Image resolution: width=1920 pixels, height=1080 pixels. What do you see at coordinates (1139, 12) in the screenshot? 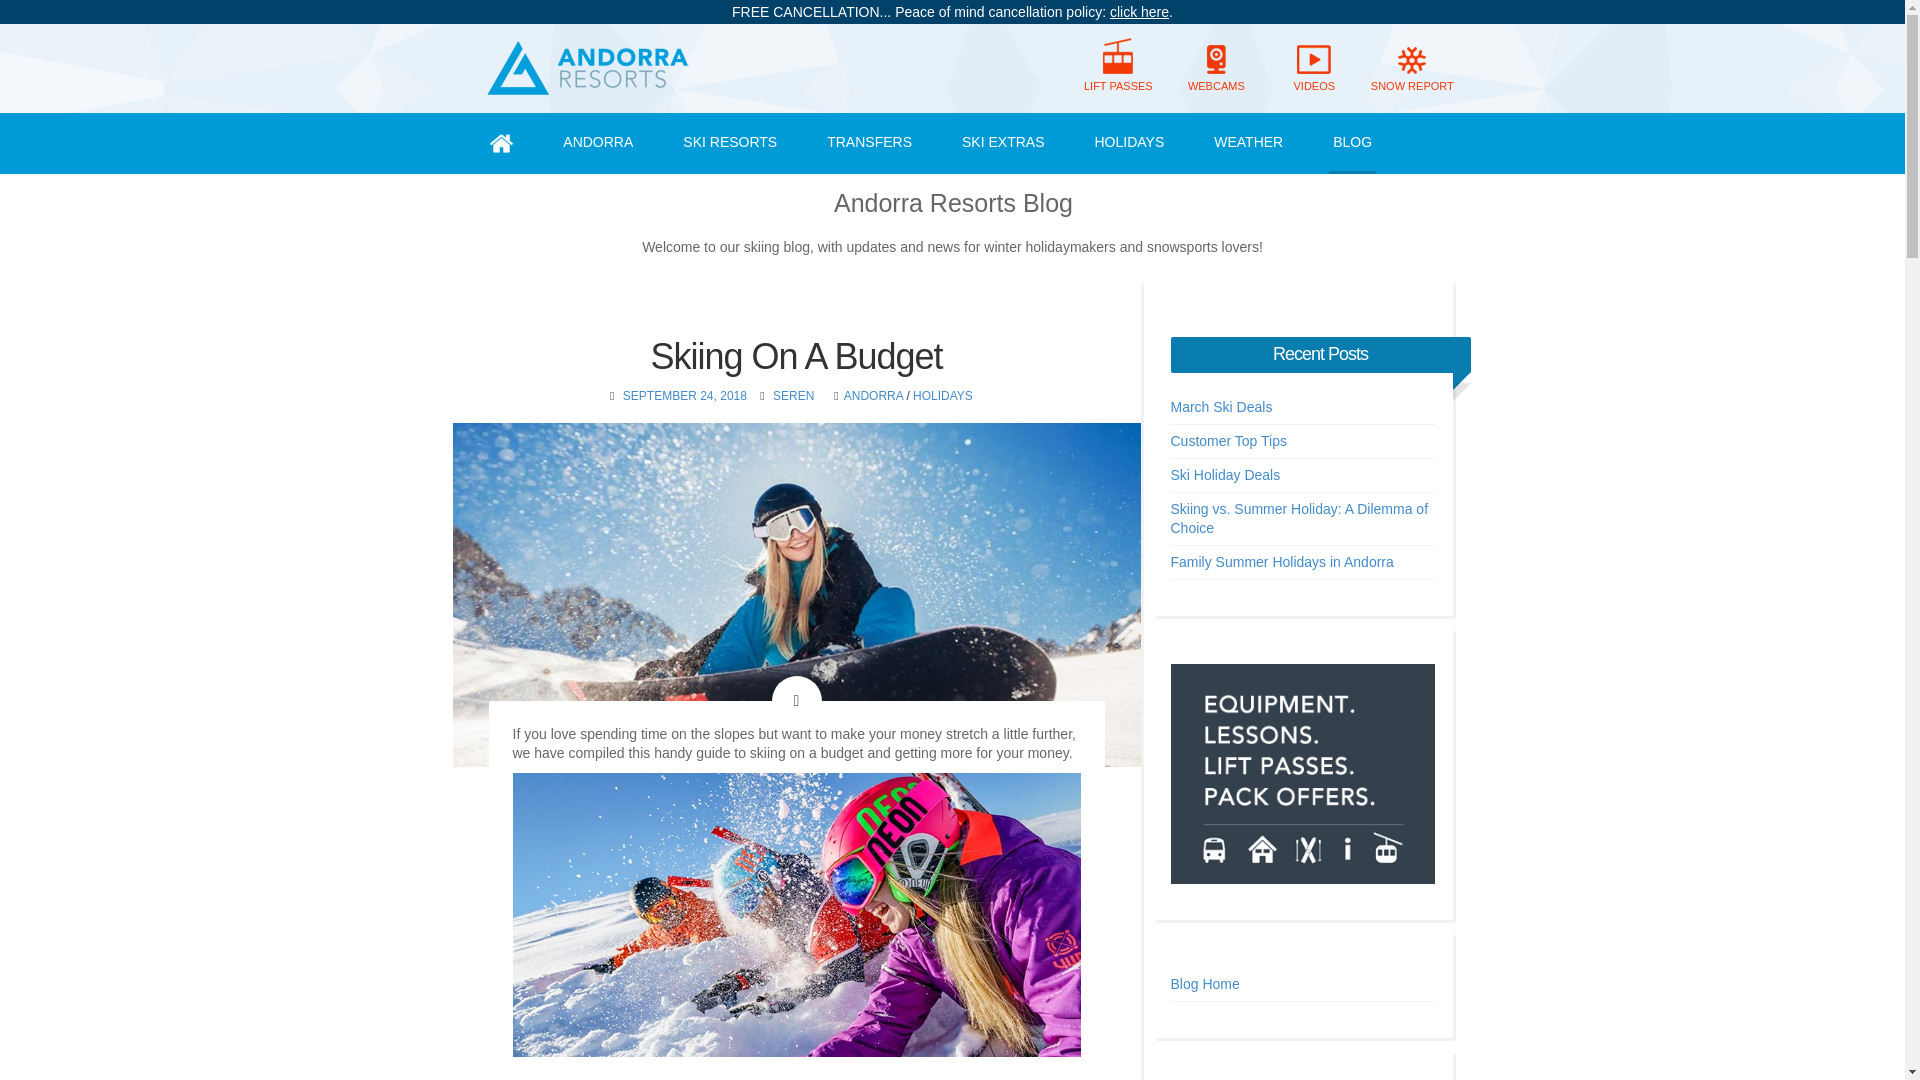
I see `Peace of mind` at bounding box center [1139, 12].